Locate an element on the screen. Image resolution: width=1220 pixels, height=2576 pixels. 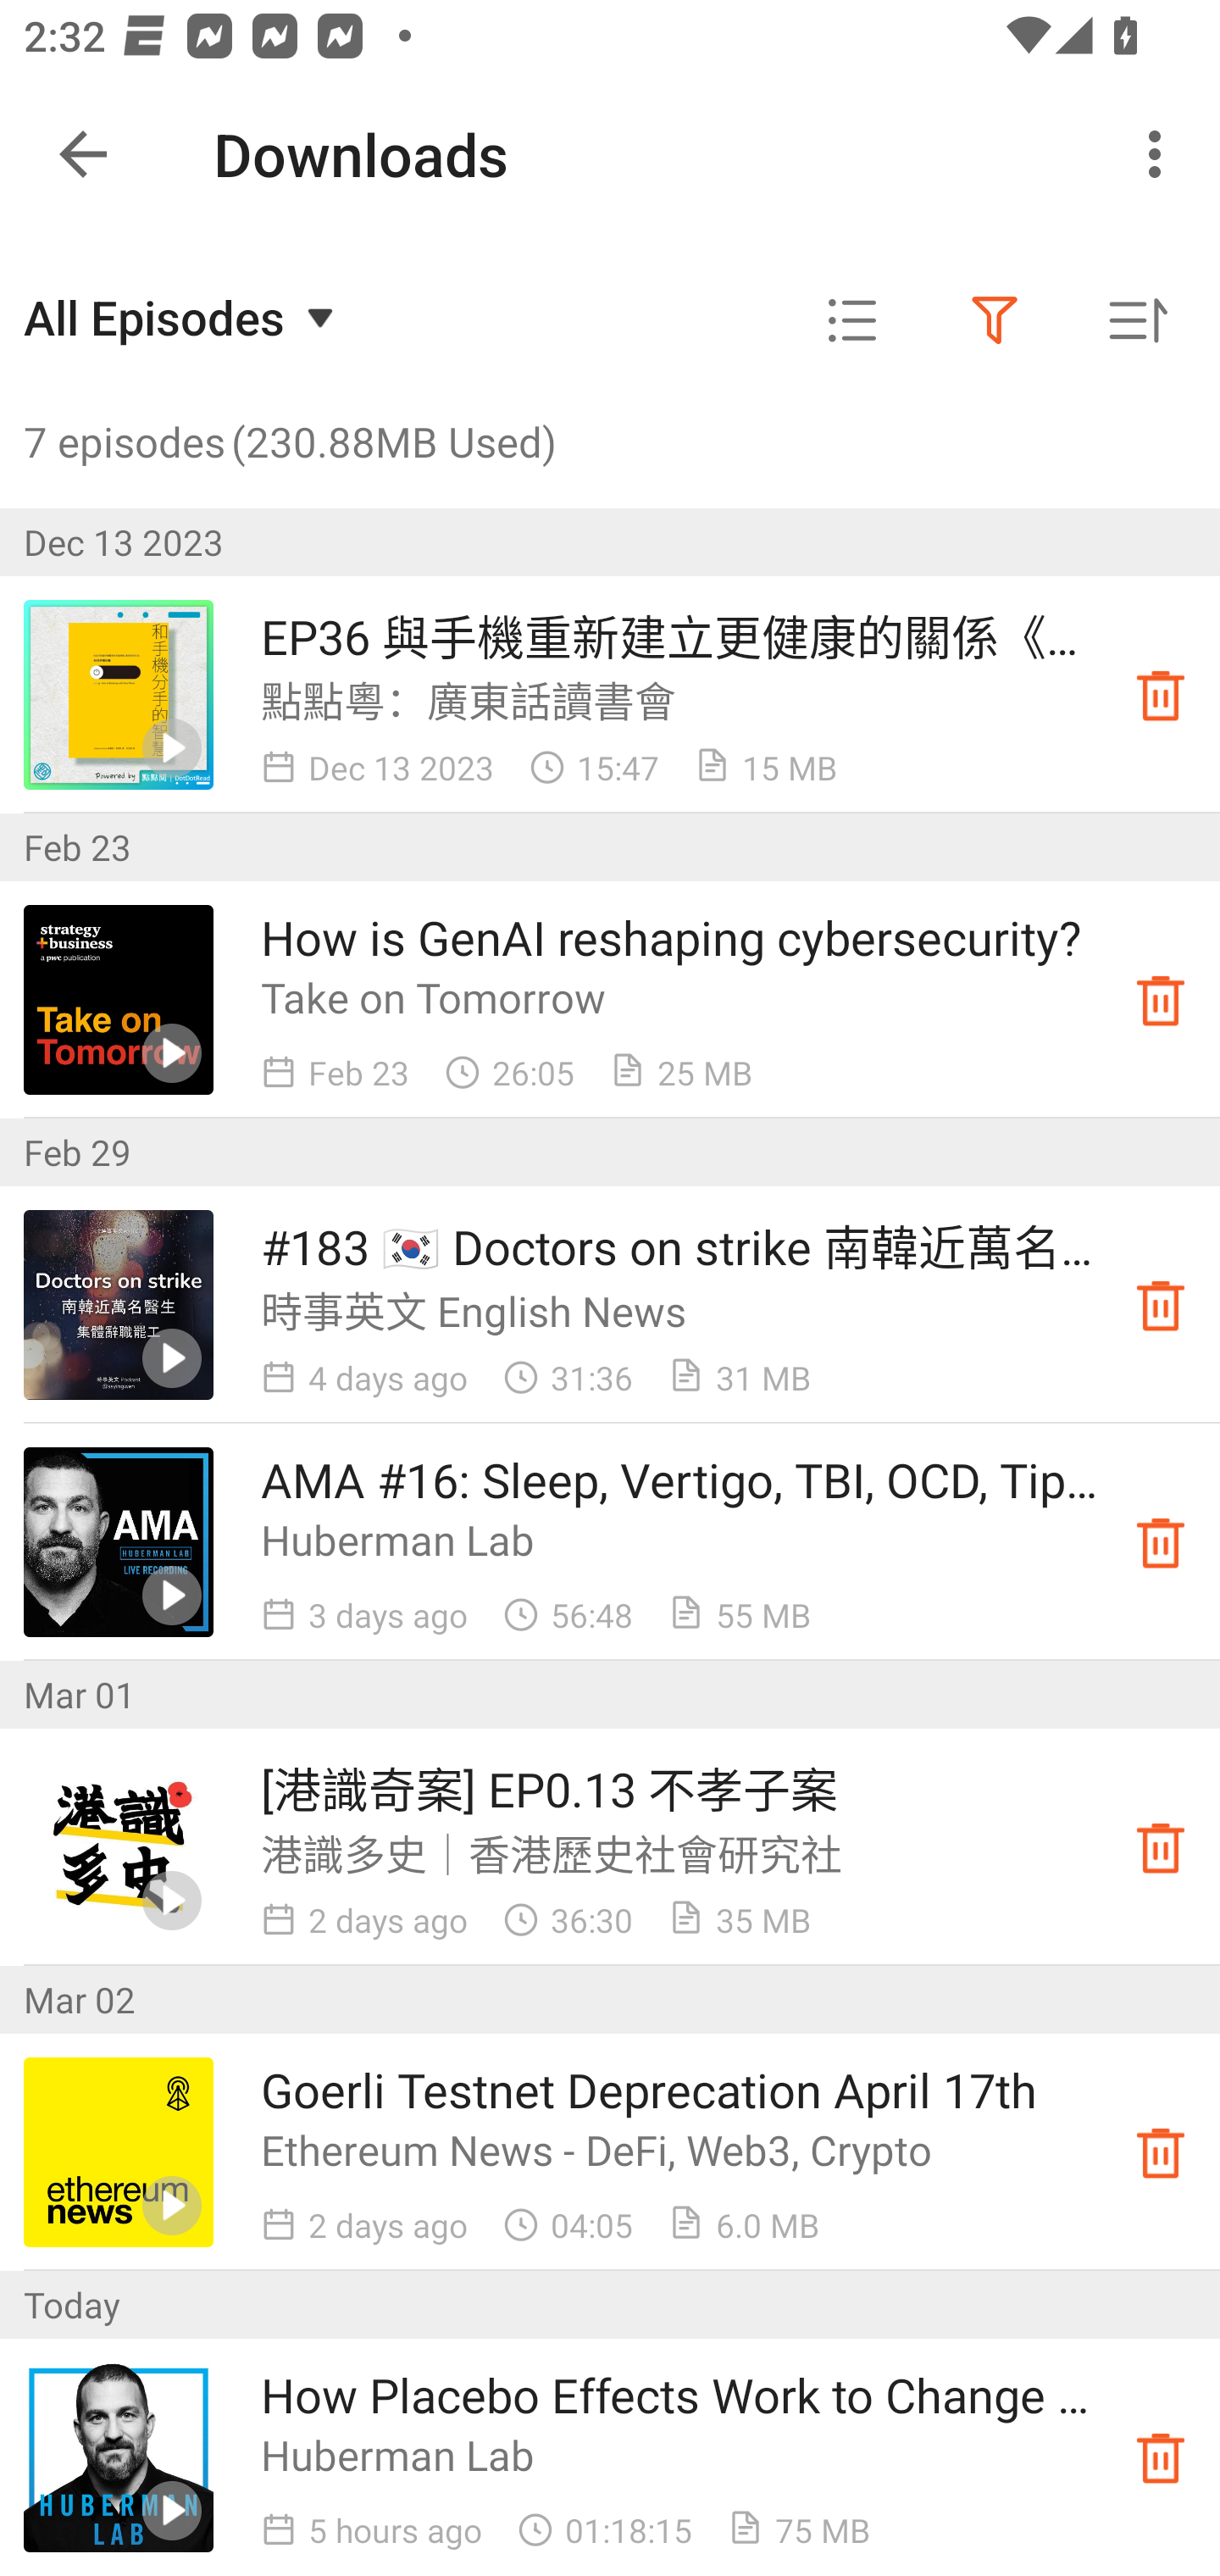
All Episodes is located at coordinates (183, 317).